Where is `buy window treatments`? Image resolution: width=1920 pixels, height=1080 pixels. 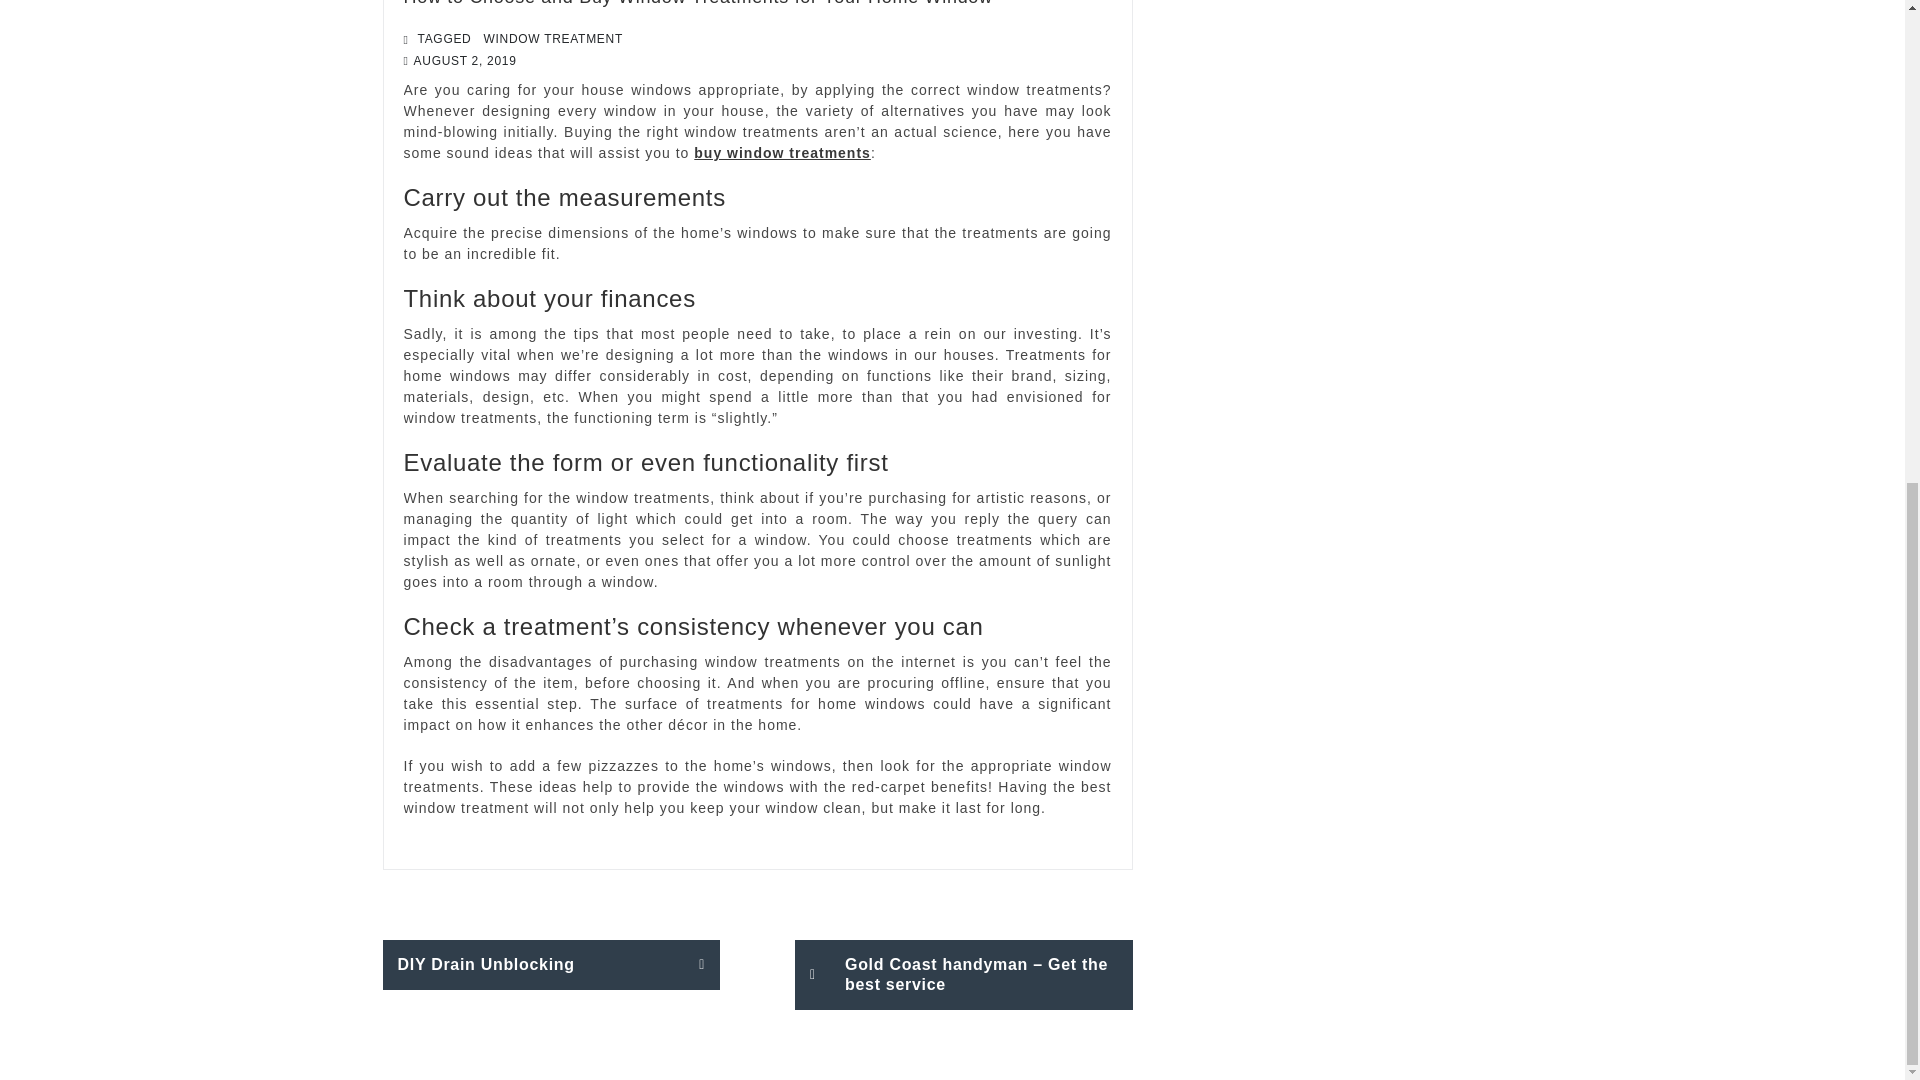
buy window treatments is located at coordinates (782, 152).